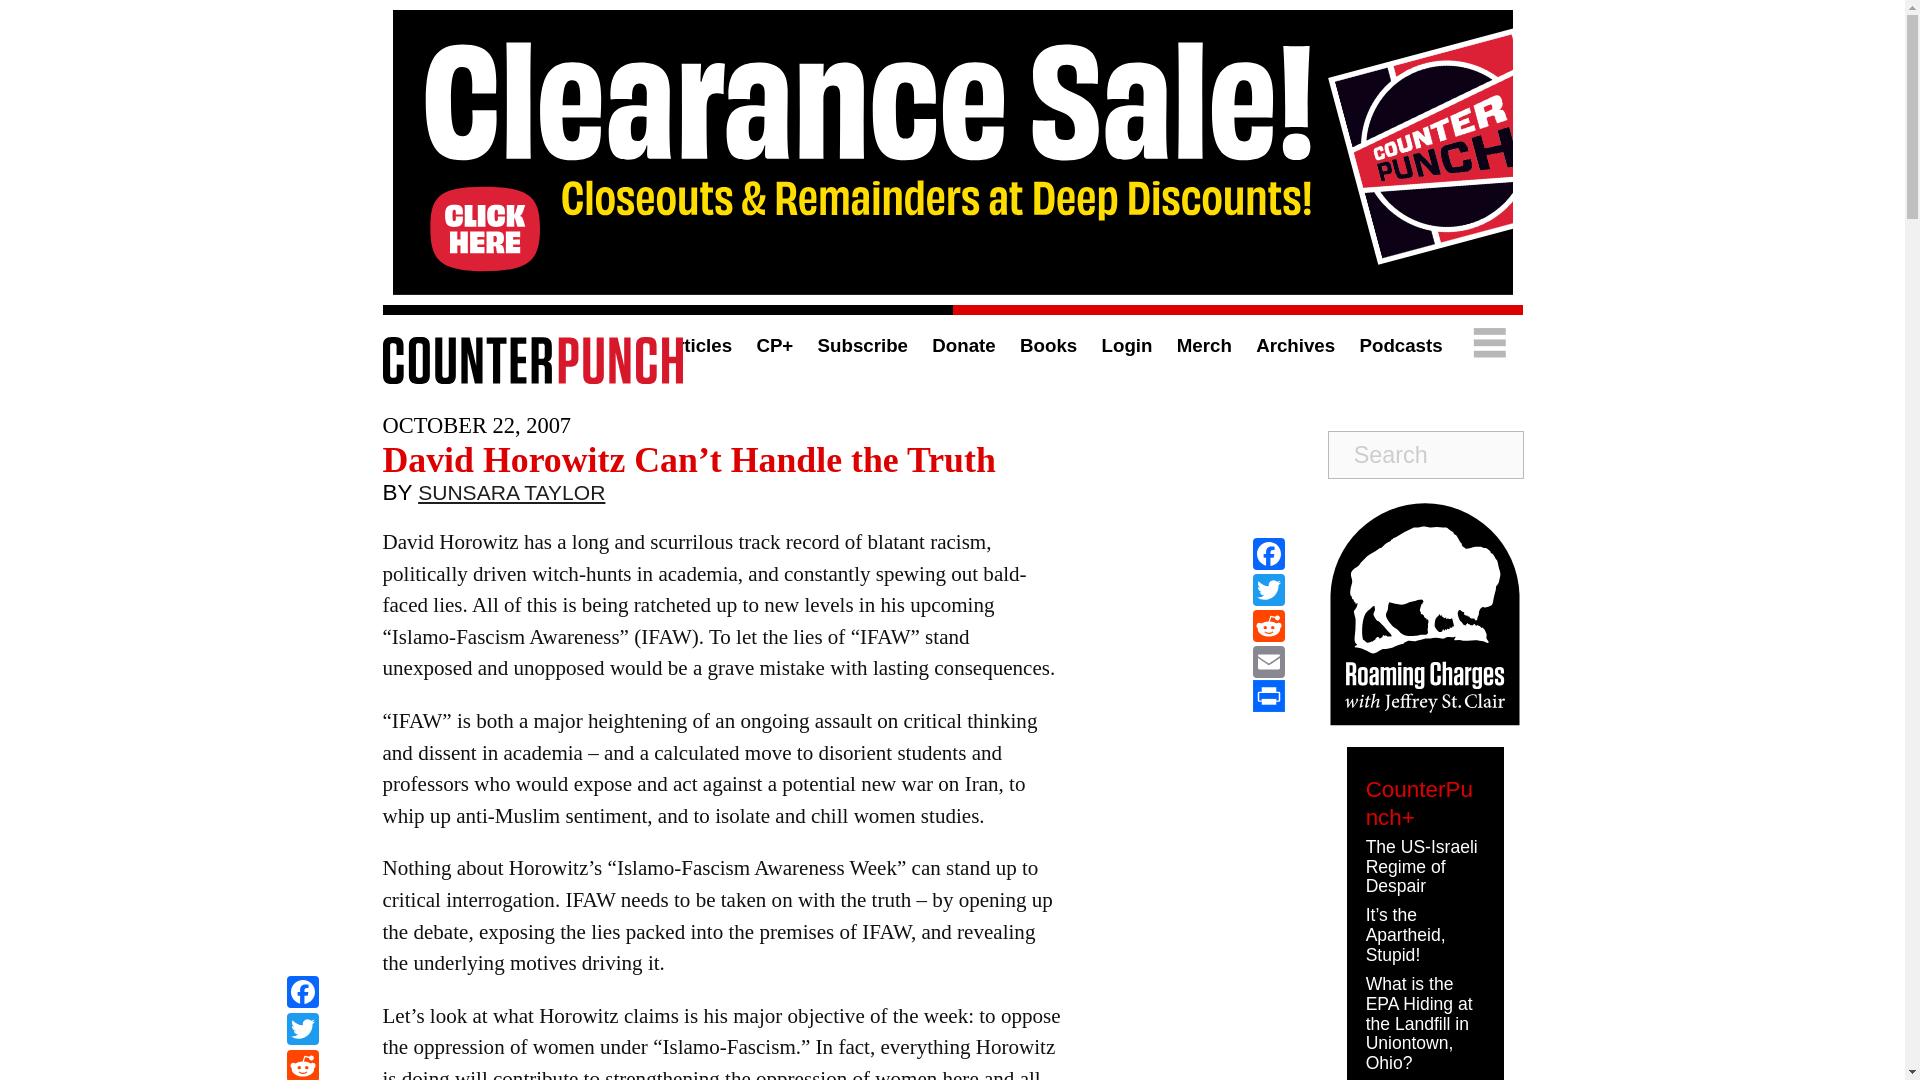  What do you see at coordinates (1268, 696) in the screenshot?
I see `Print This Post` at bounding box center [1268, 696].